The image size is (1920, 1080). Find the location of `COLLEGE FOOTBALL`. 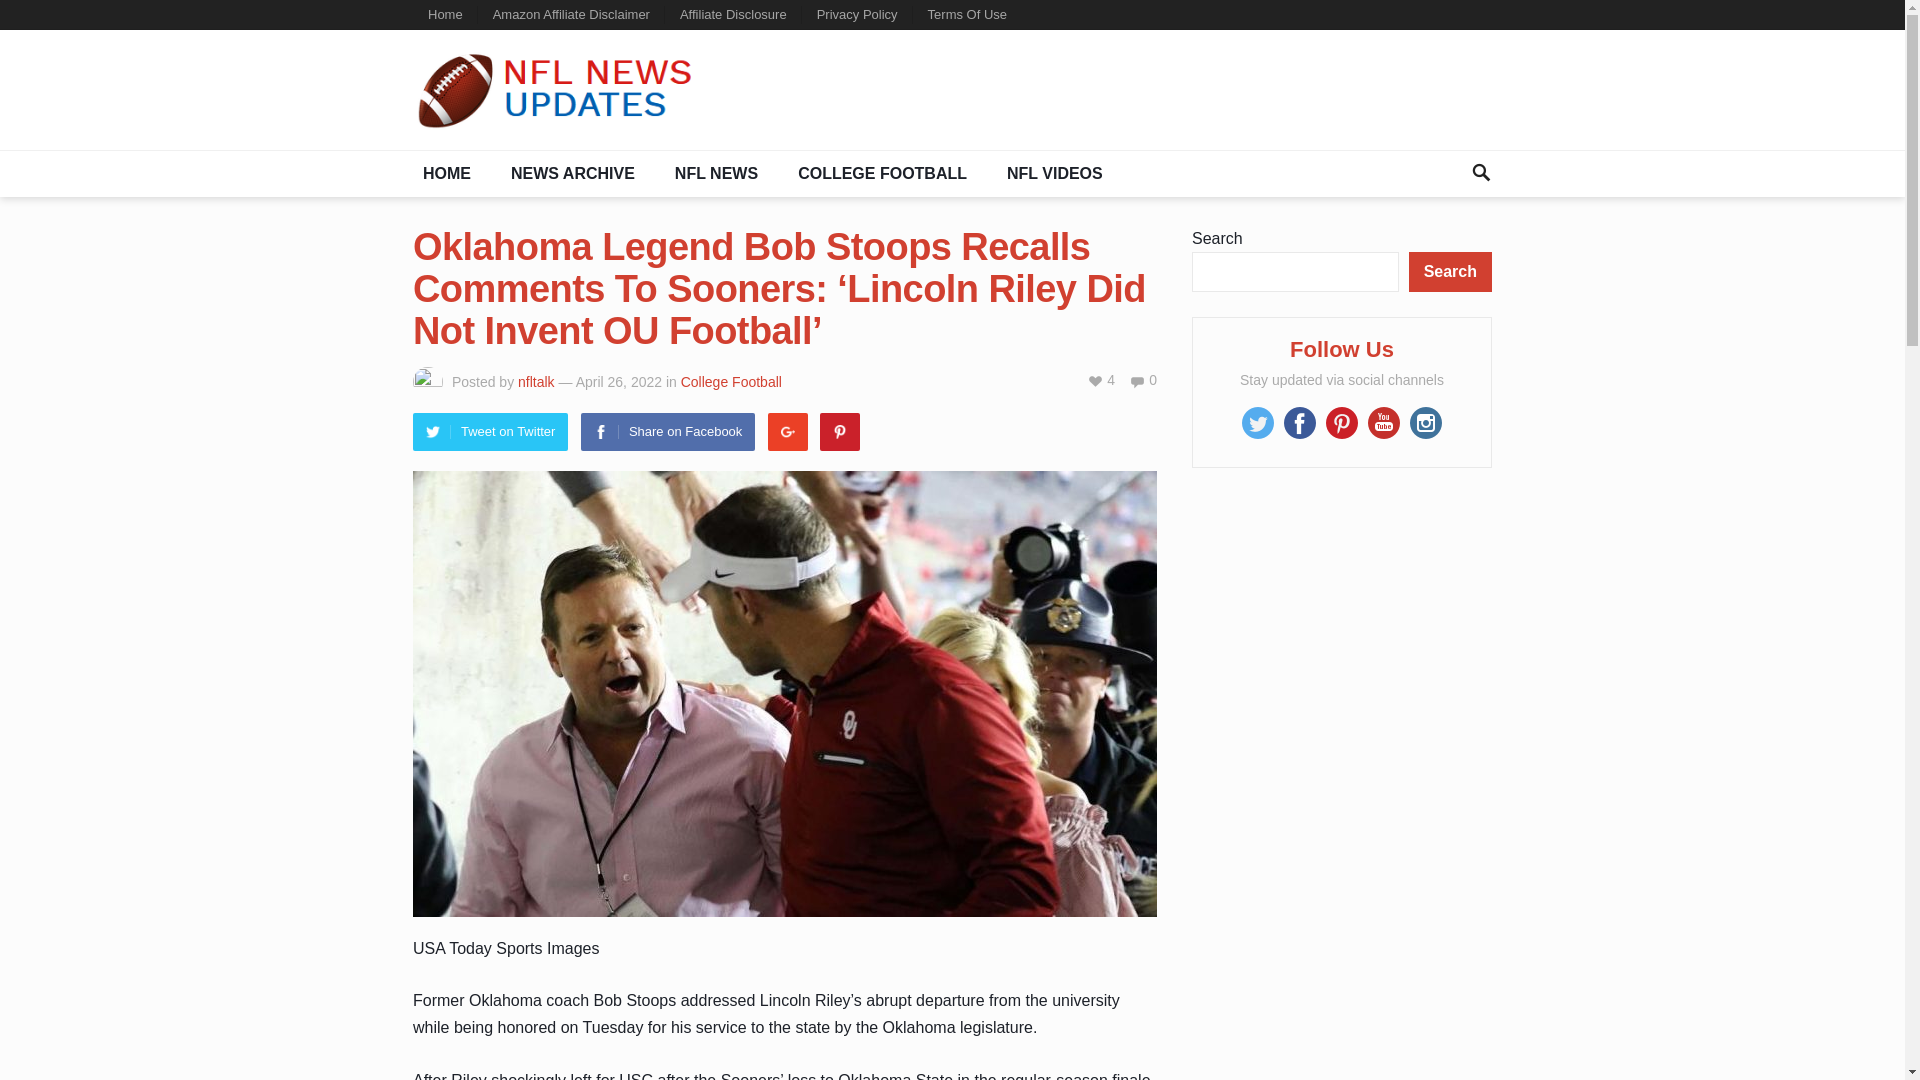

COLLEGE FOOTBALL is located at coordinates (882, 174).